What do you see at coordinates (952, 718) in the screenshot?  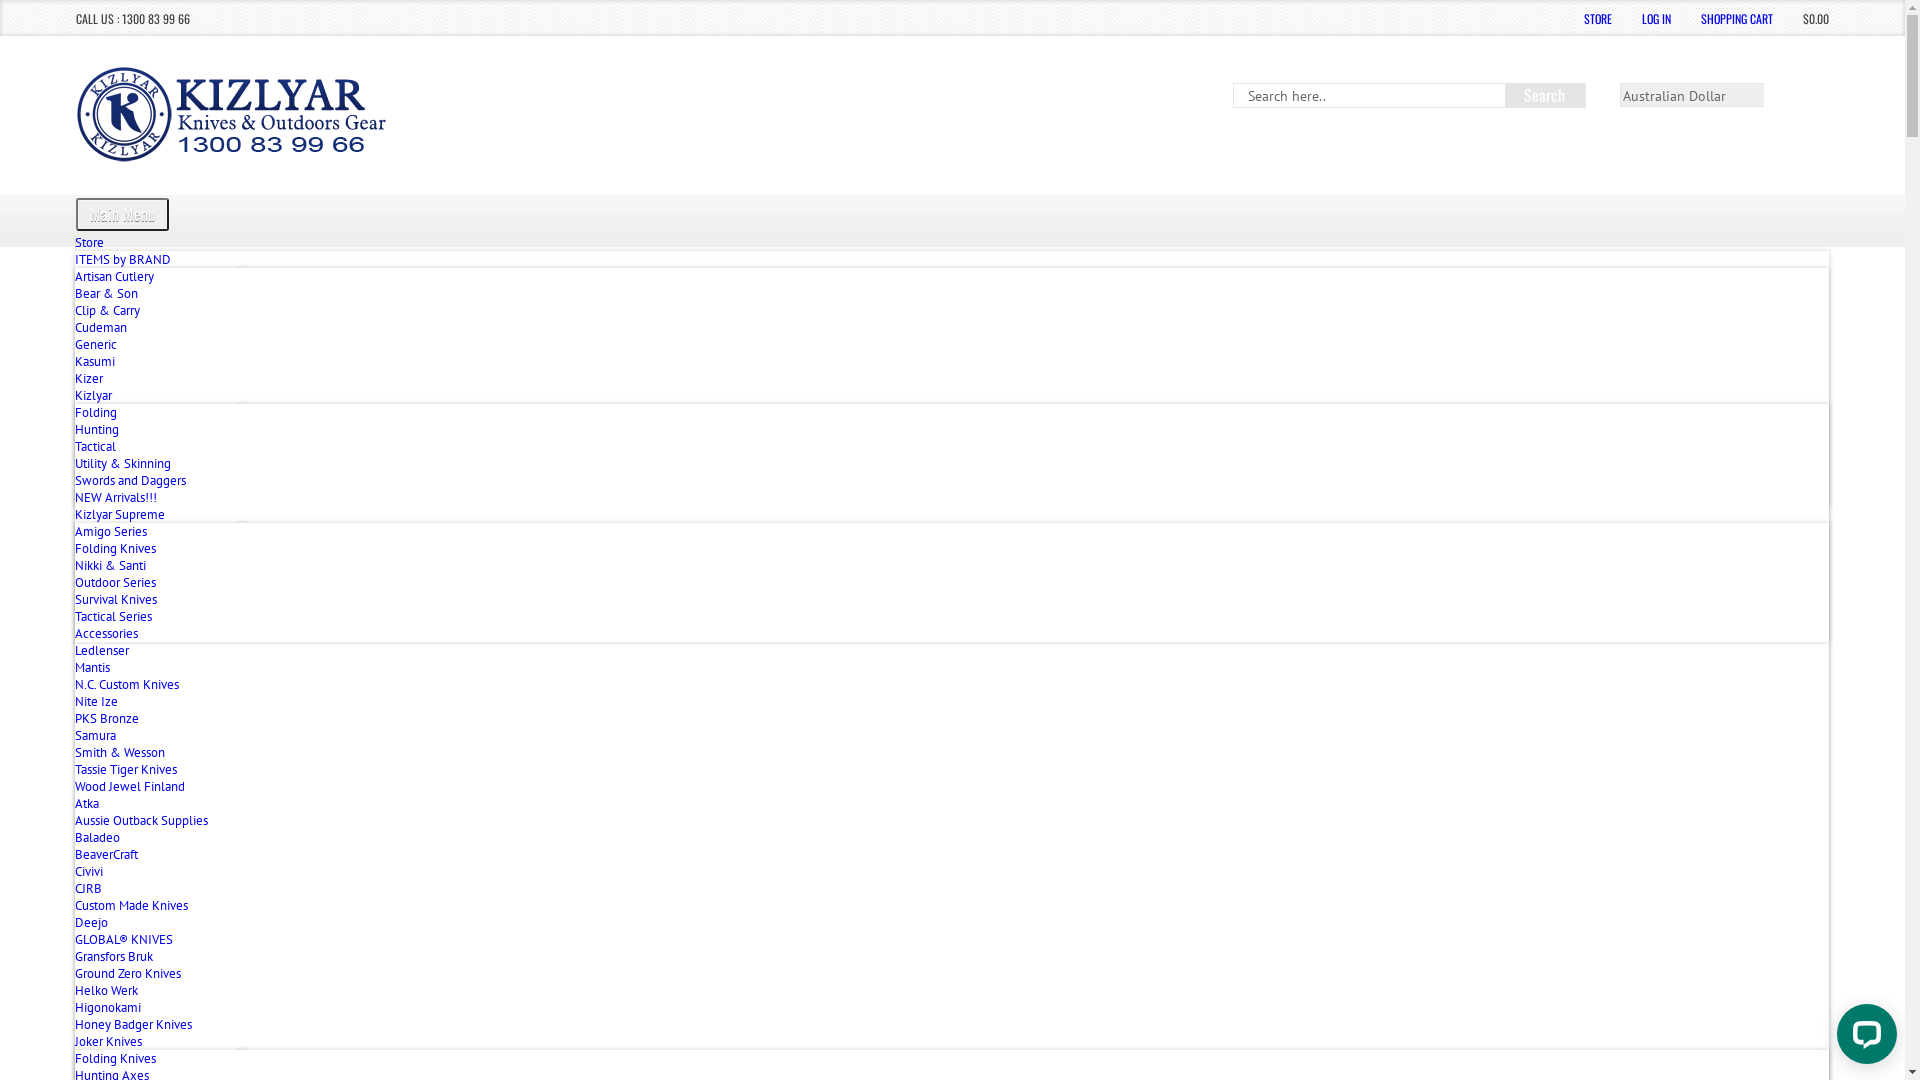 I see `PKS Bronze` at bounding box center [952, 718].